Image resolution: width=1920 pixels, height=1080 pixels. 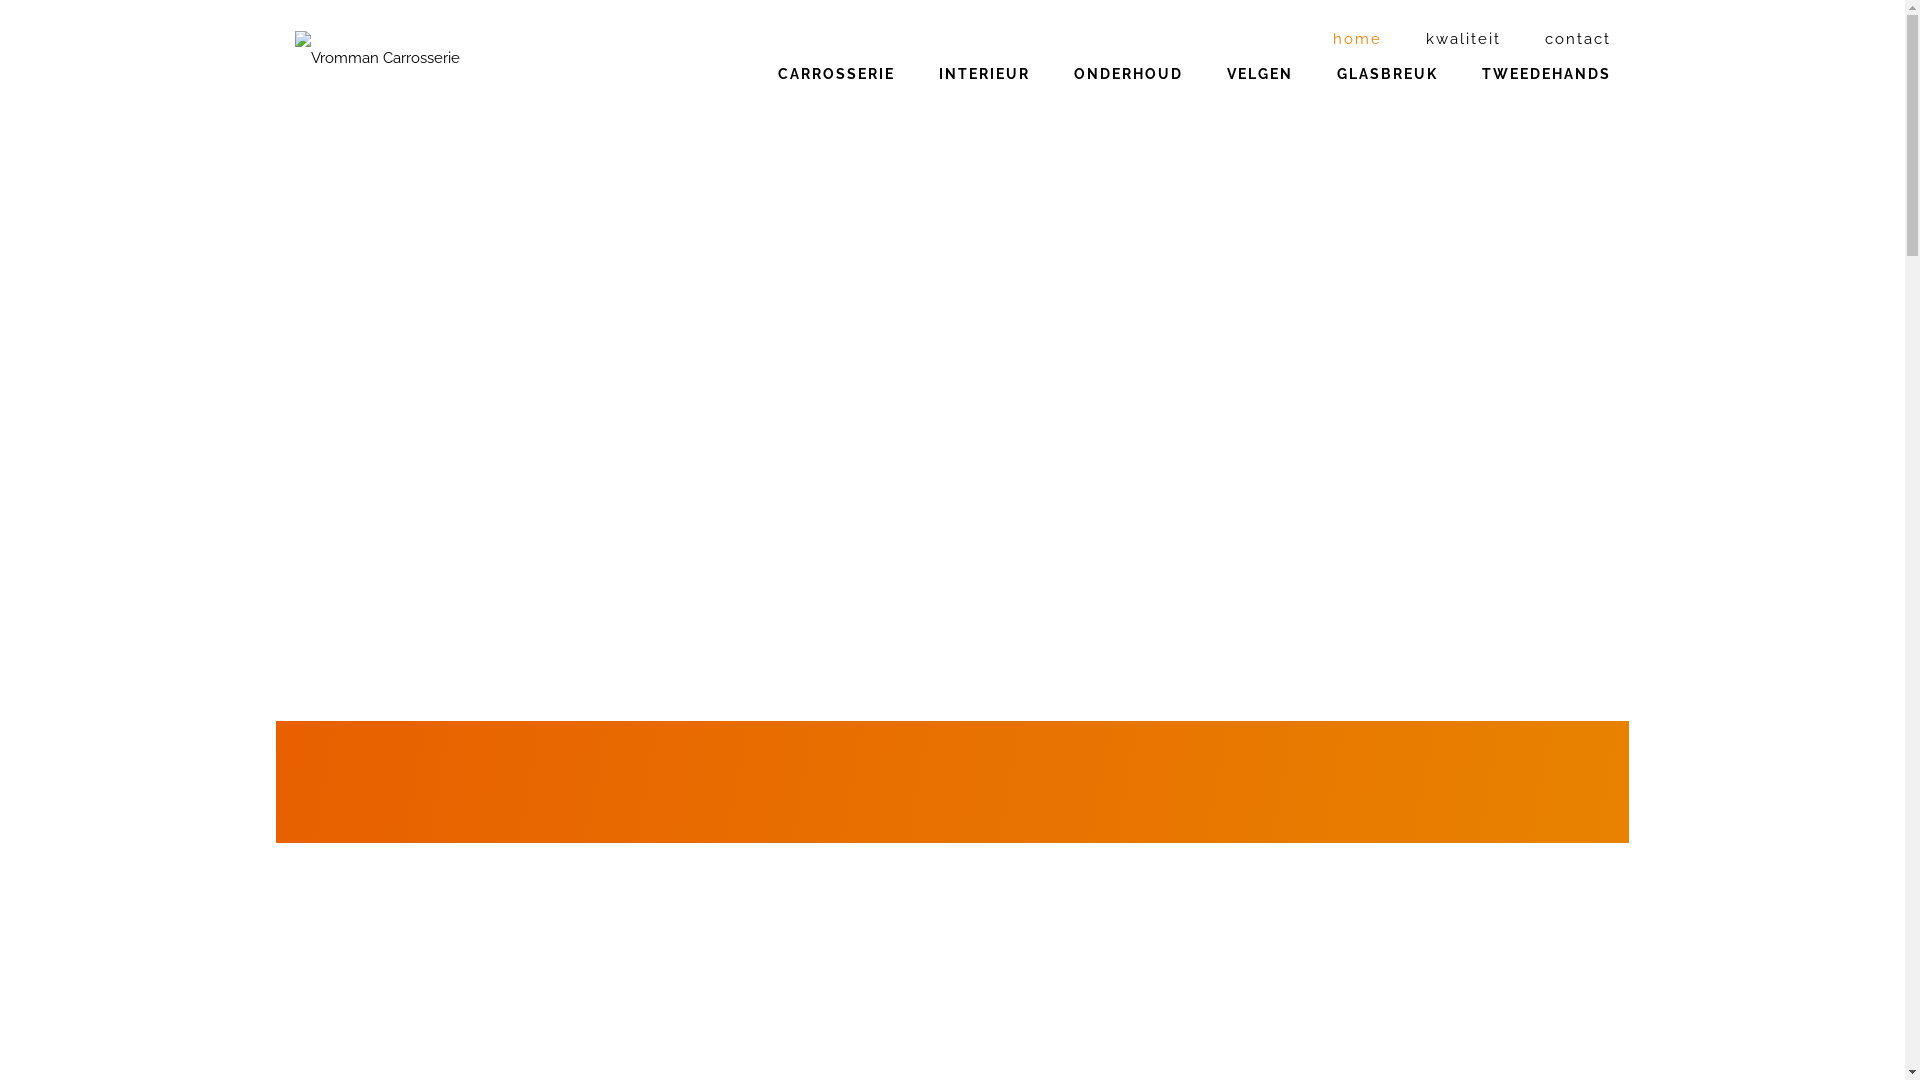 I want to click on CARROSSERIE, so click(x=836, y=104).